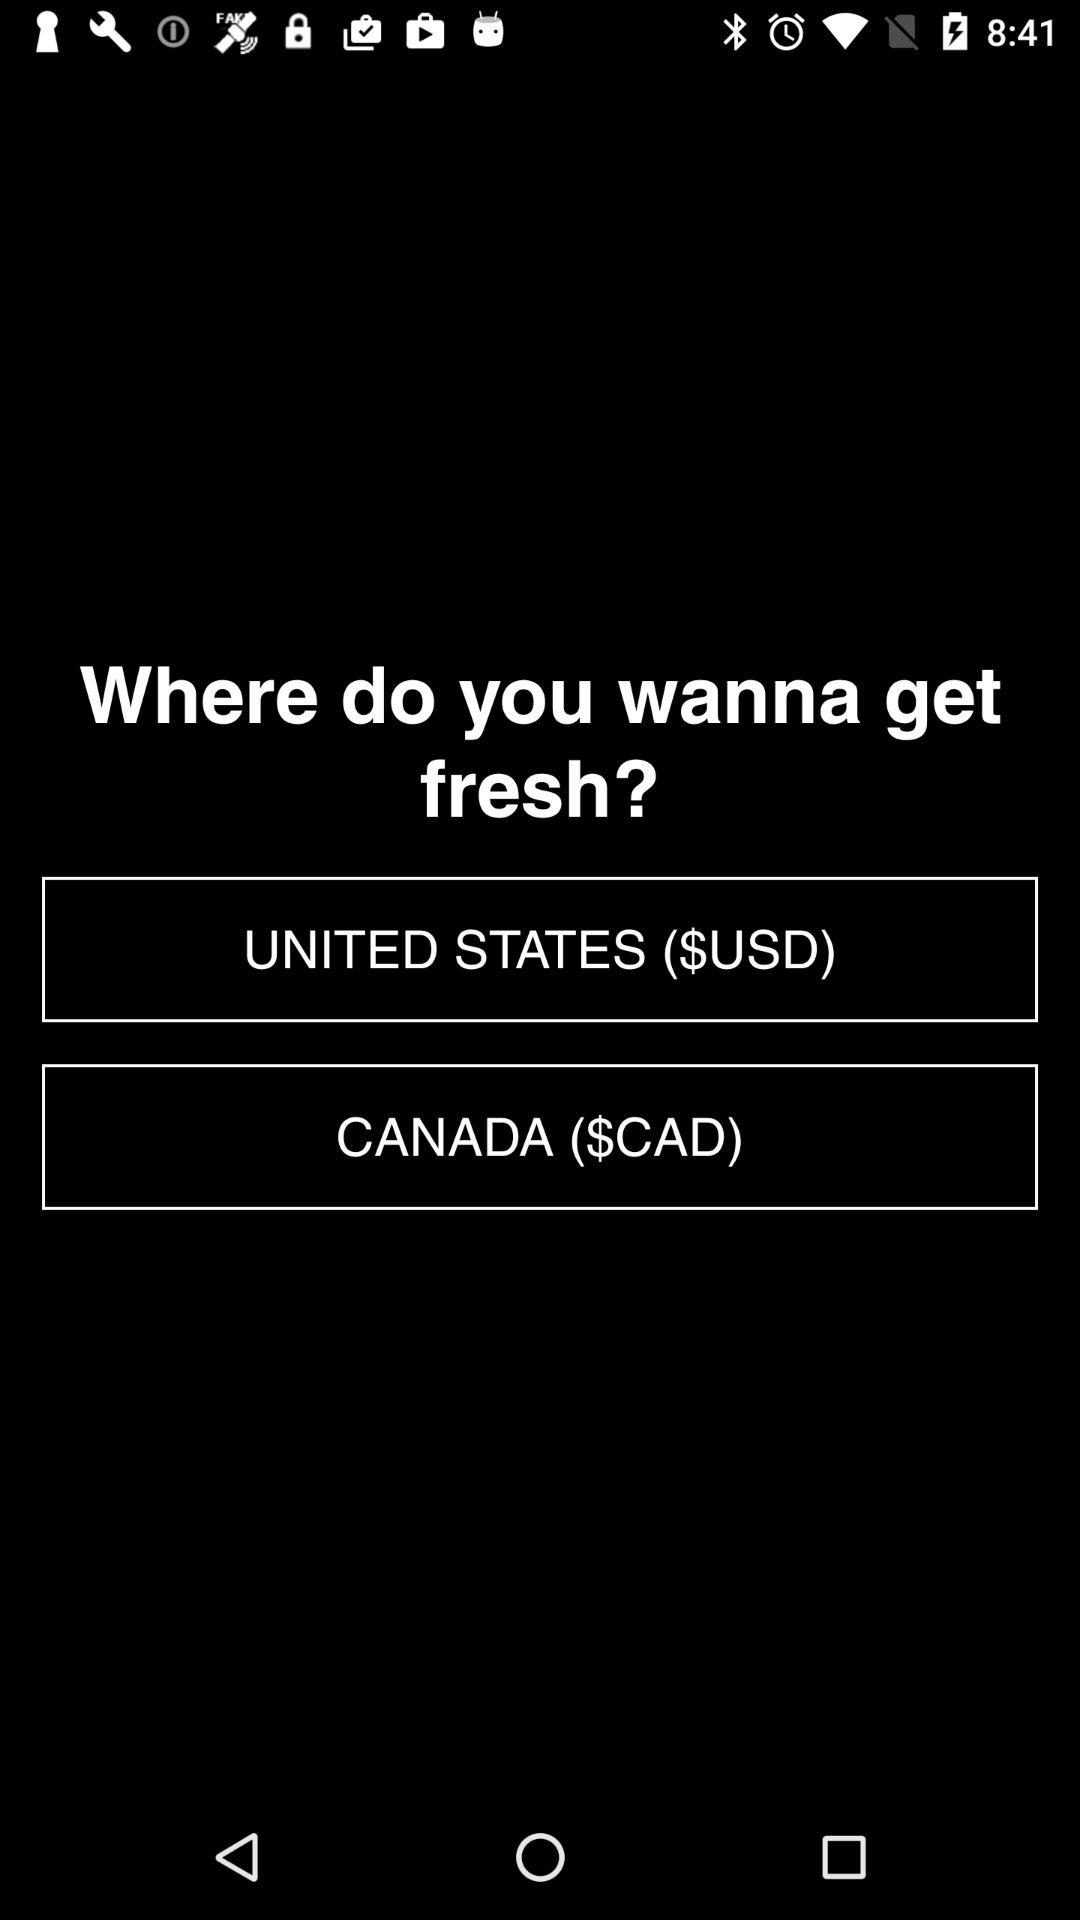 Image resolution: width=1080 pixels, height=1920 pixels. Describe the element at coordinates (540, 949) in the screenshot. I see `turn on icon above the canada ($cad) icon` at that location.